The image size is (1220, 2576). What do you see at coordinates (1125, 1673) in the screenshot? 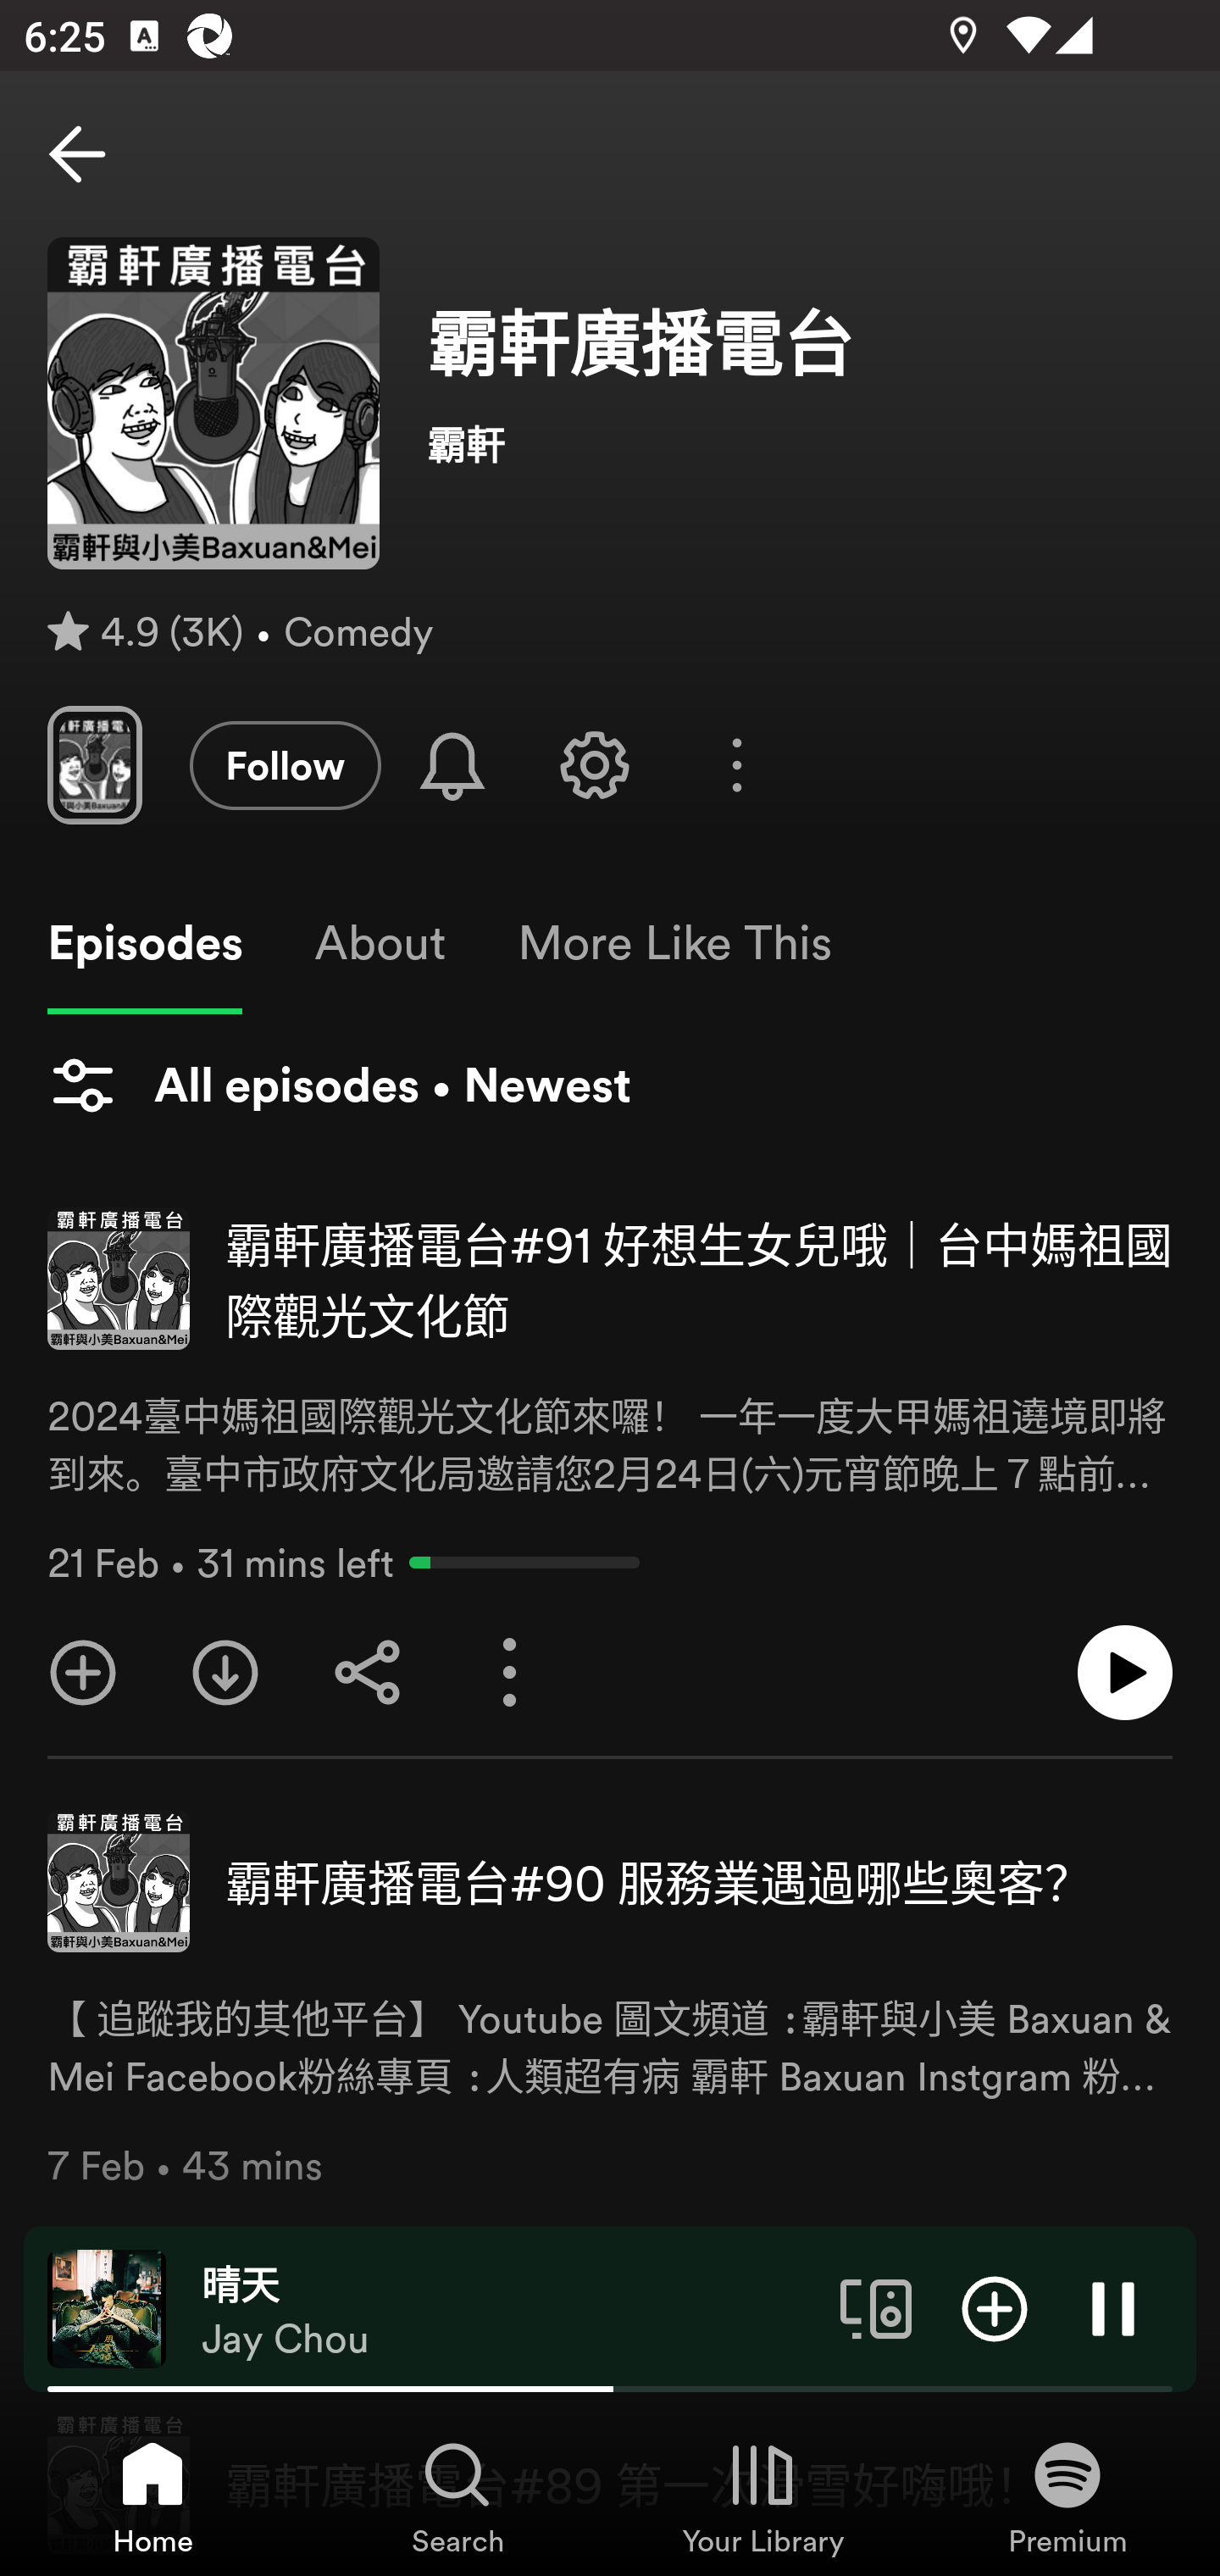
I see `Play episode: 霸軒廣播電台#91 好想生女兒哦｜台中媽祖國際觀光文化節` at bounding box center [1125, 1673].